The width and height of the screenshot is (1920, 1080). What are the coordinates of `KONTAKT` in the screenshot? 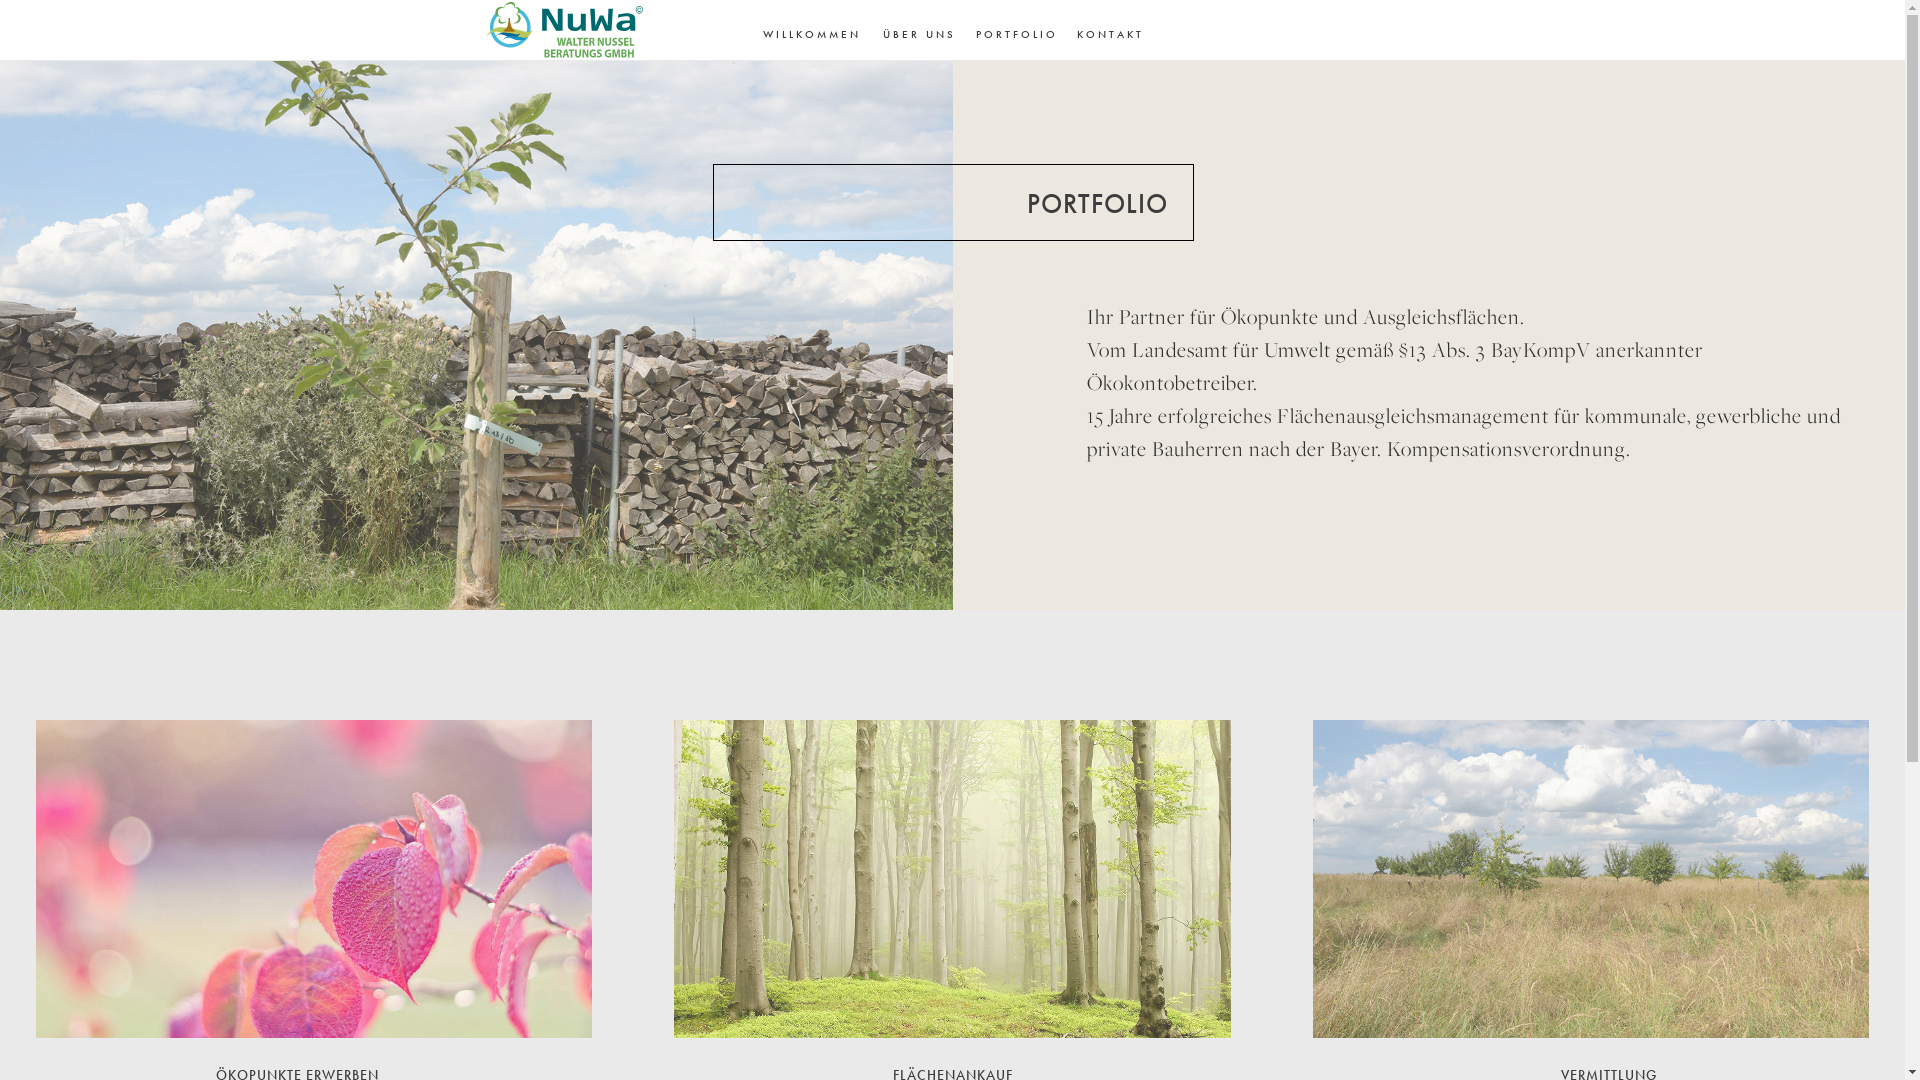 It's located at (1110, 35).